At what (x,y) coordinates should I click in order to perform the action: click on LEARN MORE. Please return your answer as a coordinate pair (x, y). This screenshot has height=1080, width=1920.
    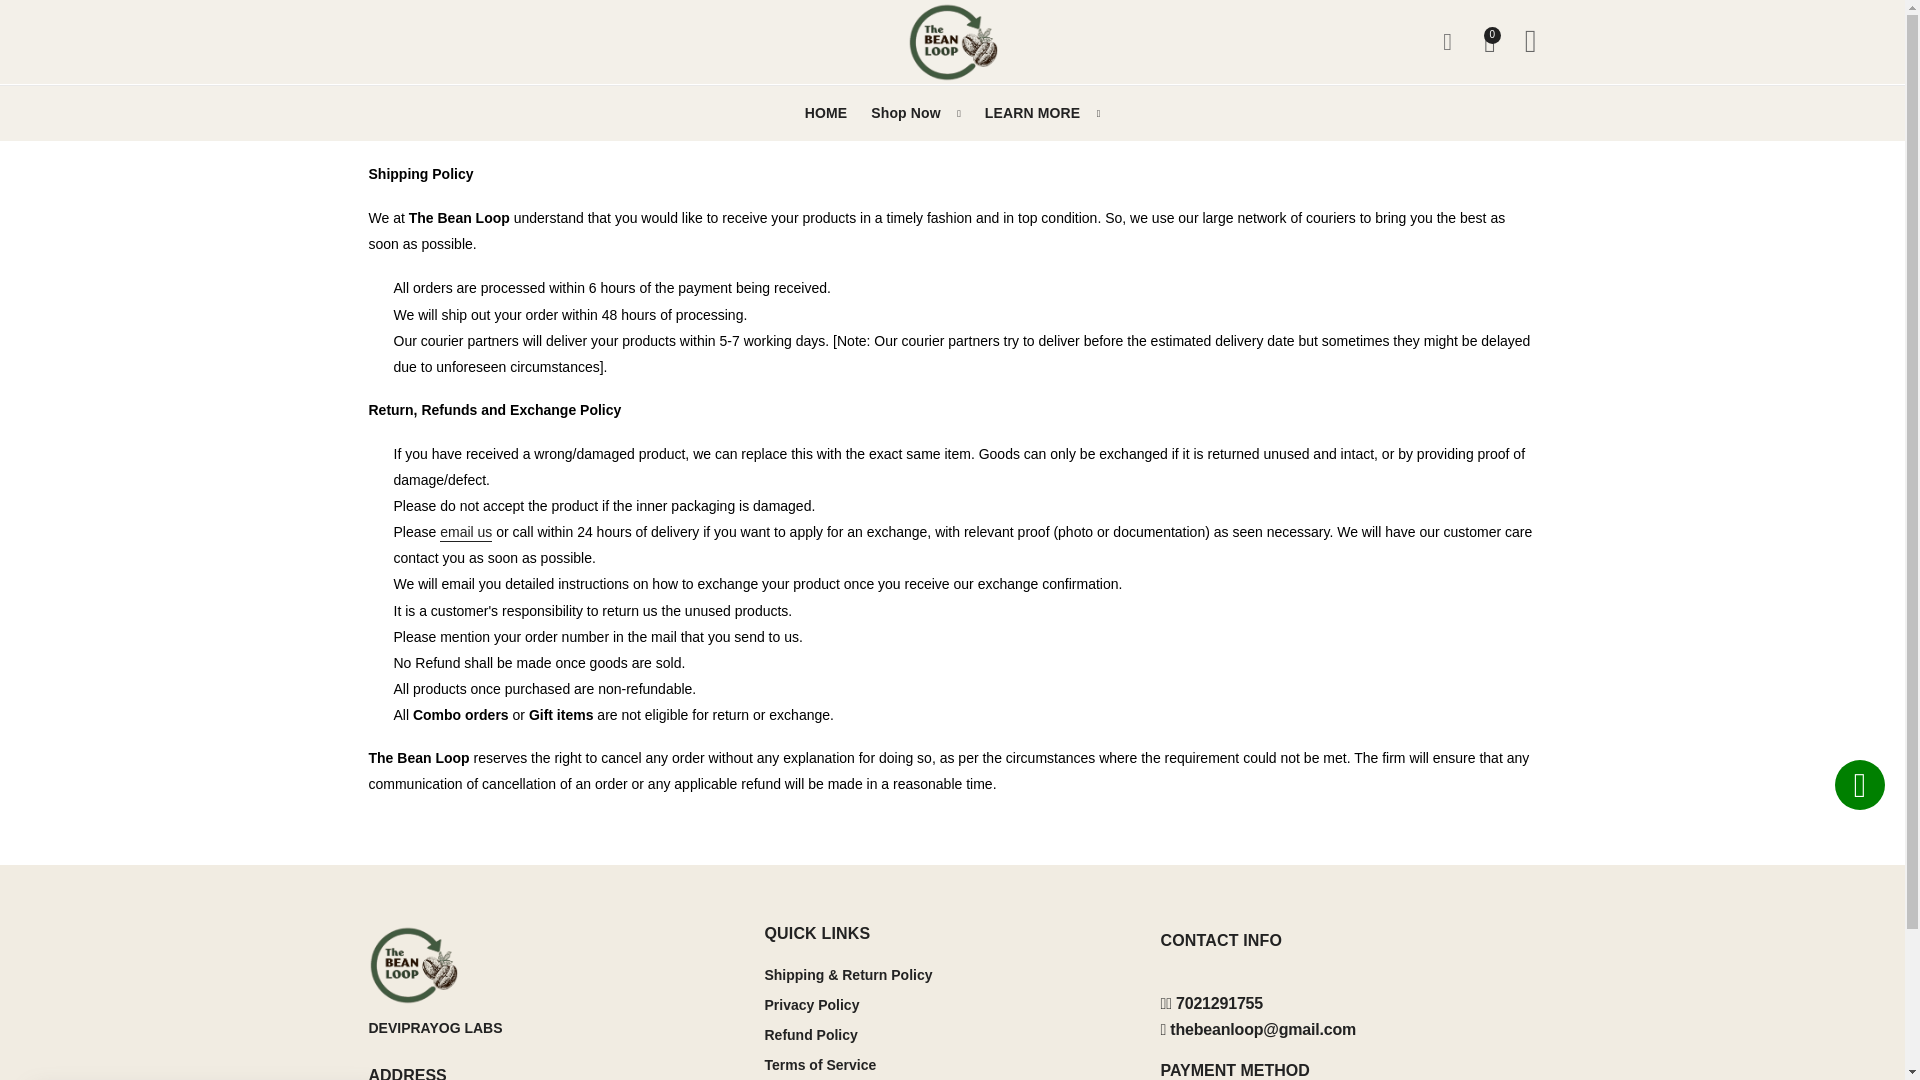
    Looking at the image, I should click on (1043, 114).